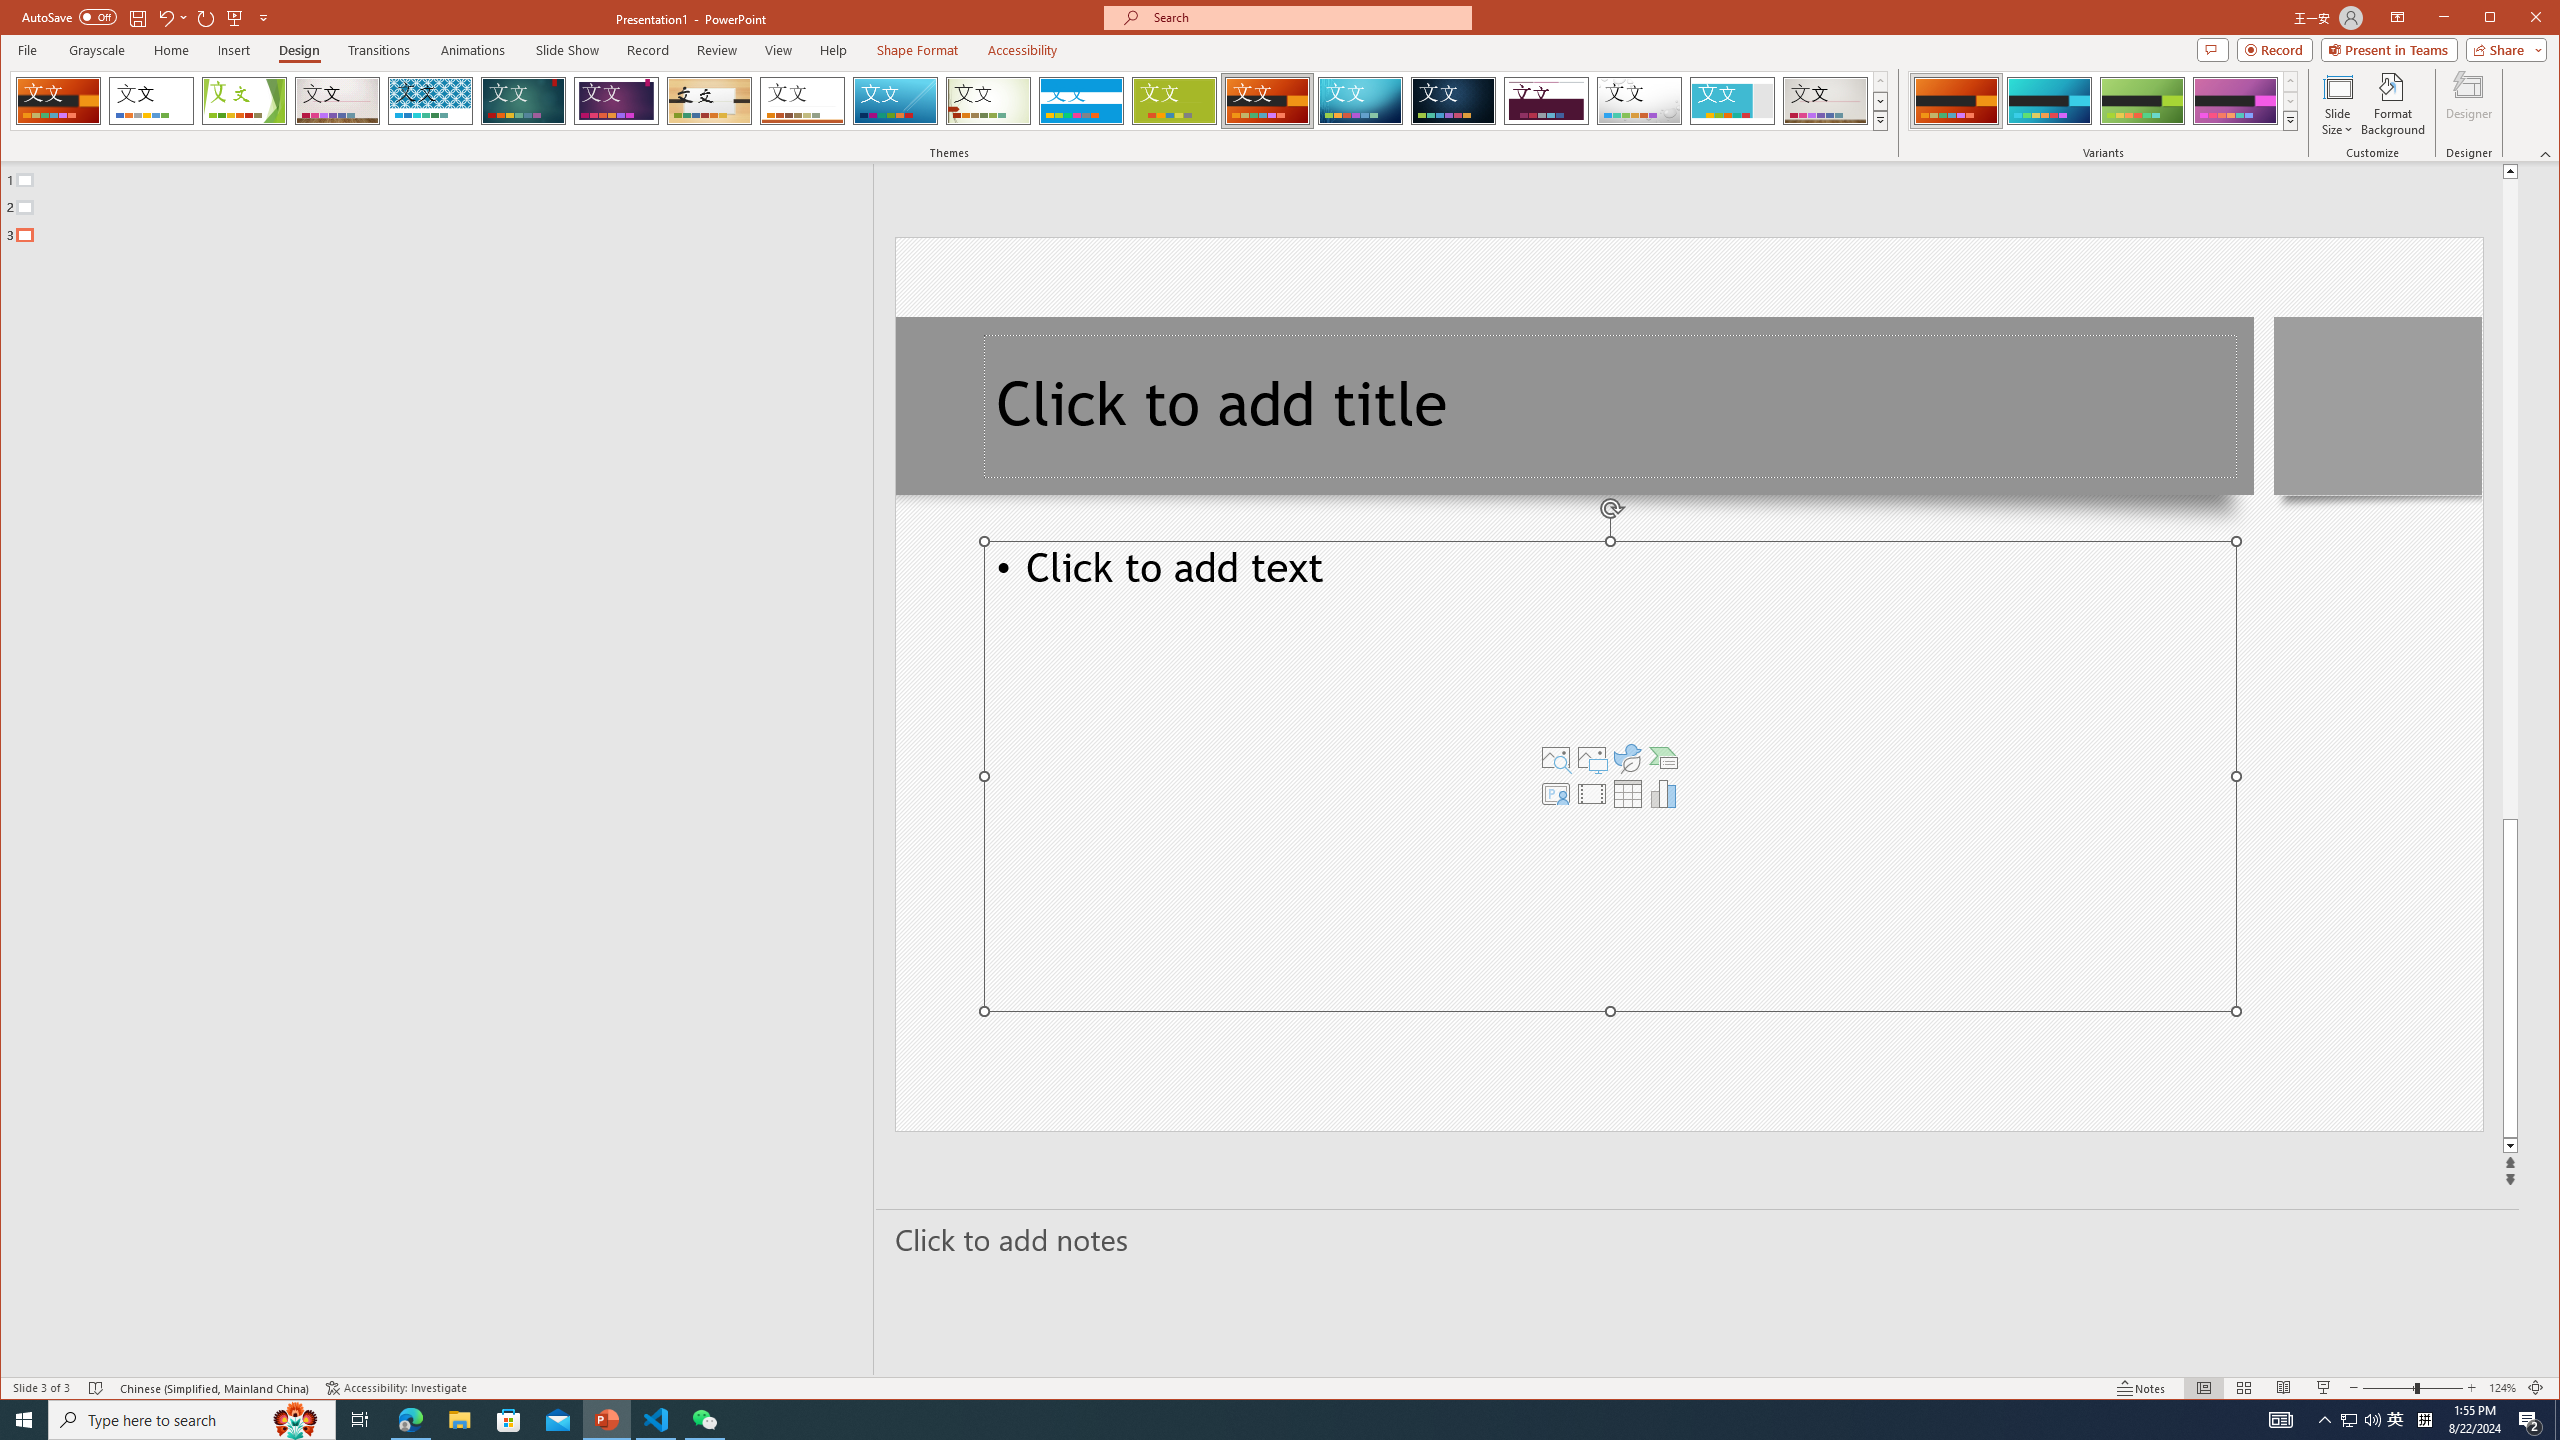  Describe the element at coordinates (1664, 758) in the screenshot. I see `Insert a SmartArt Graphic` at that location.